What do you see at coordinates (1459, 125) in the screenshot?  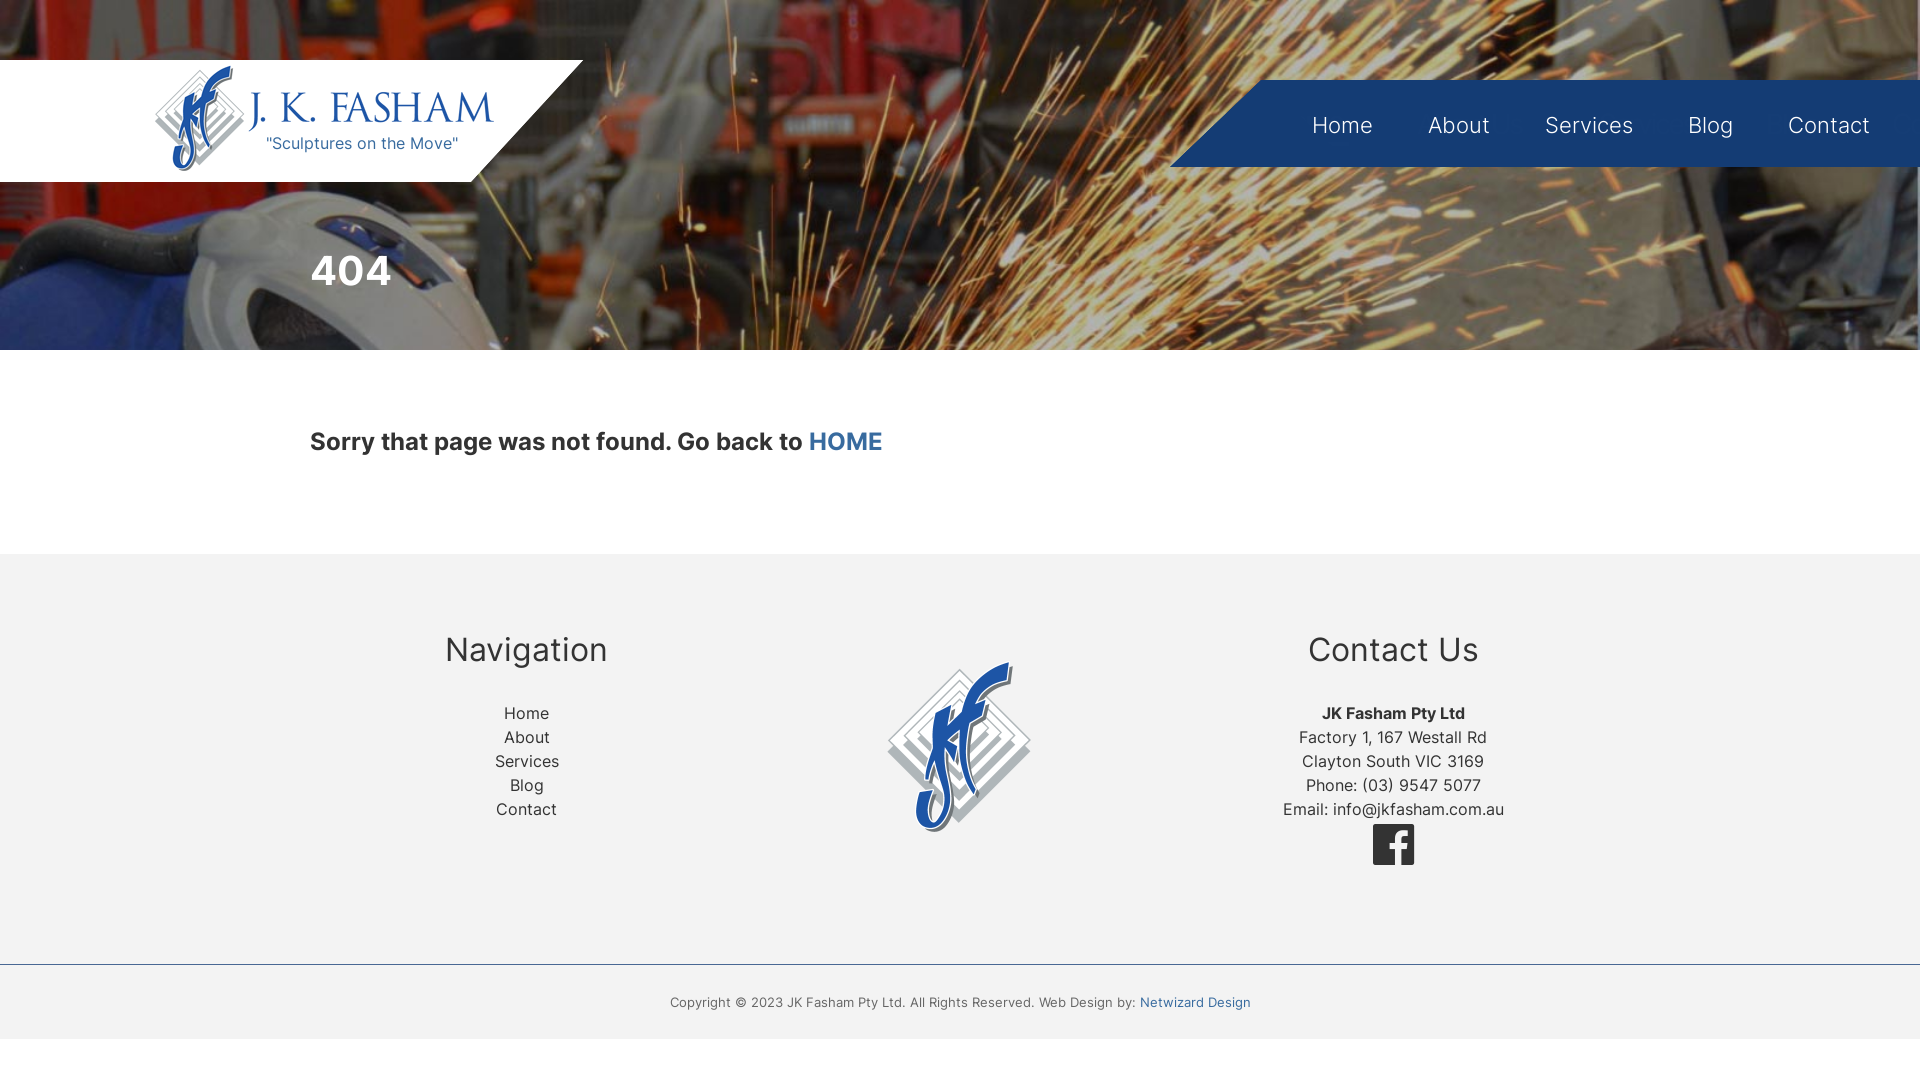 I see `About` at bounding box center [1459, 125].